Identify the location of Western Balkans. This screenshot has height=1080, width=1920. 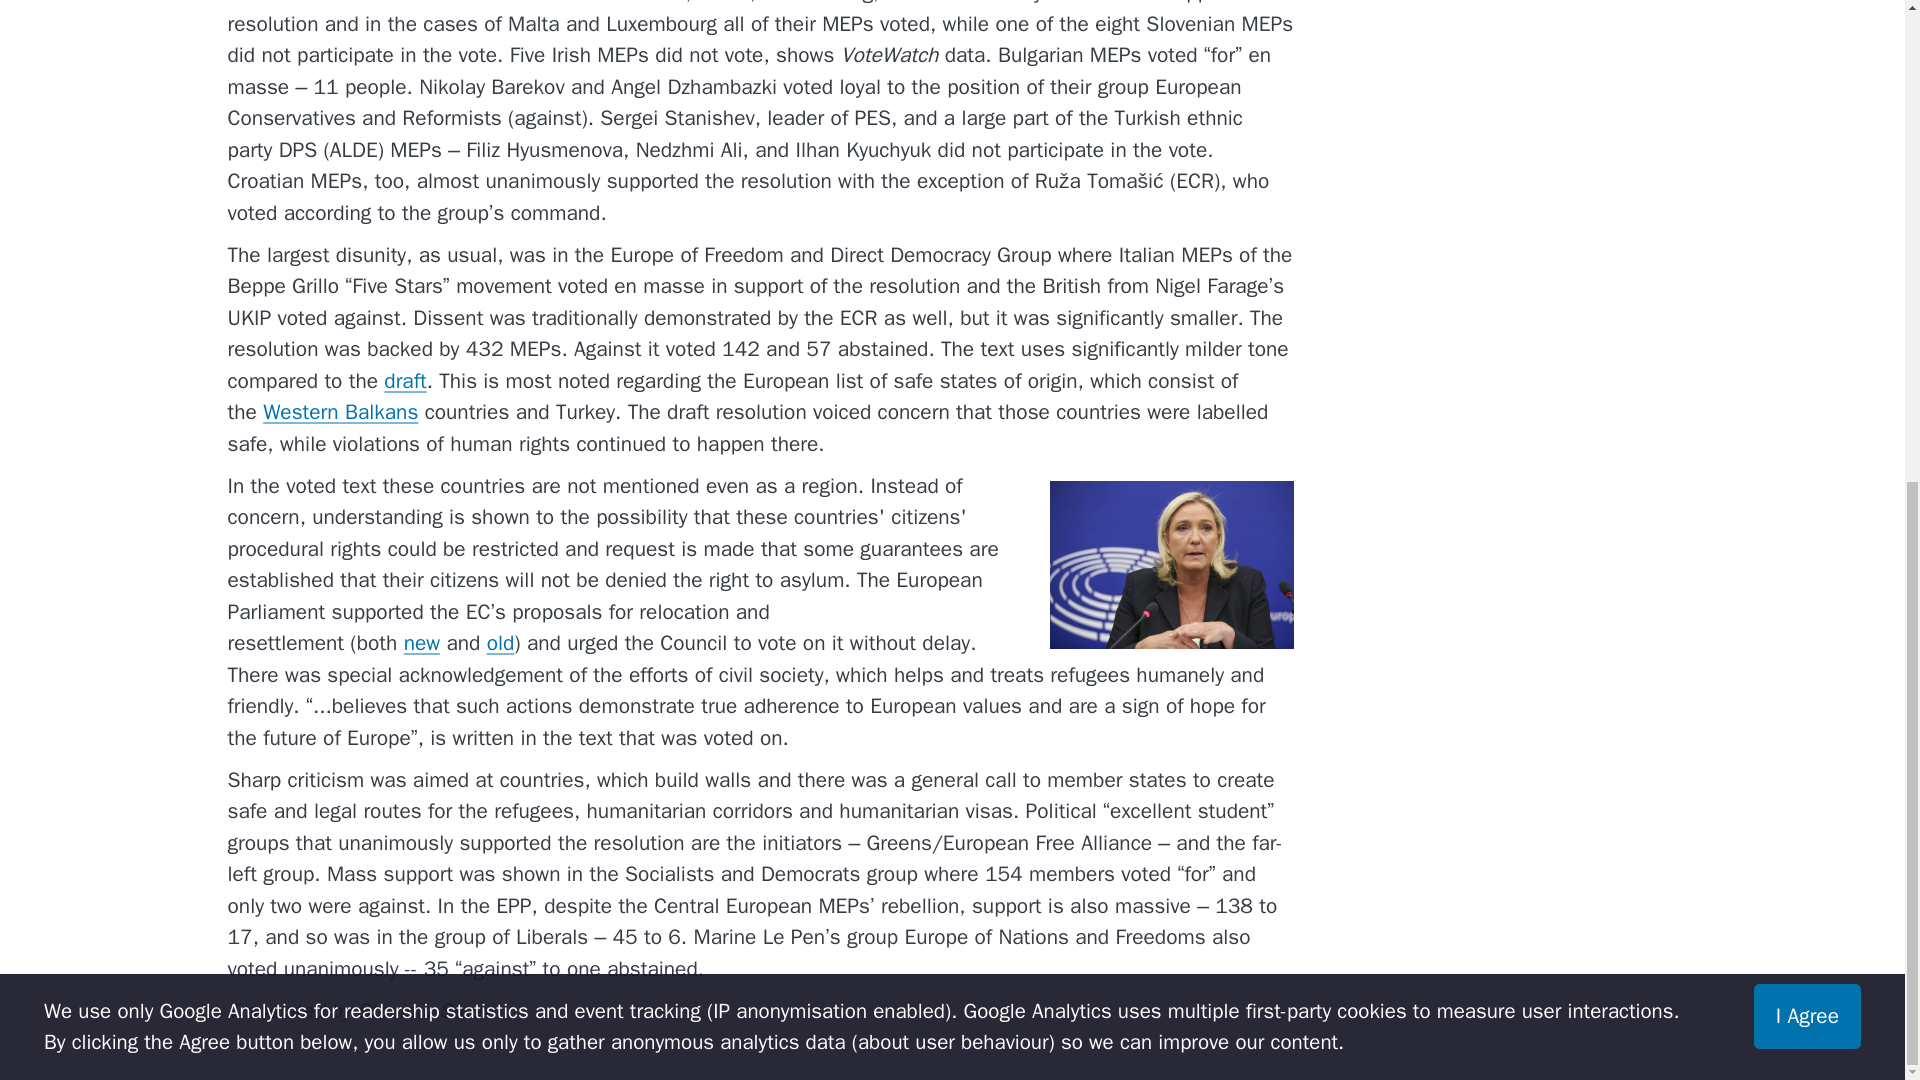
(340, 412).